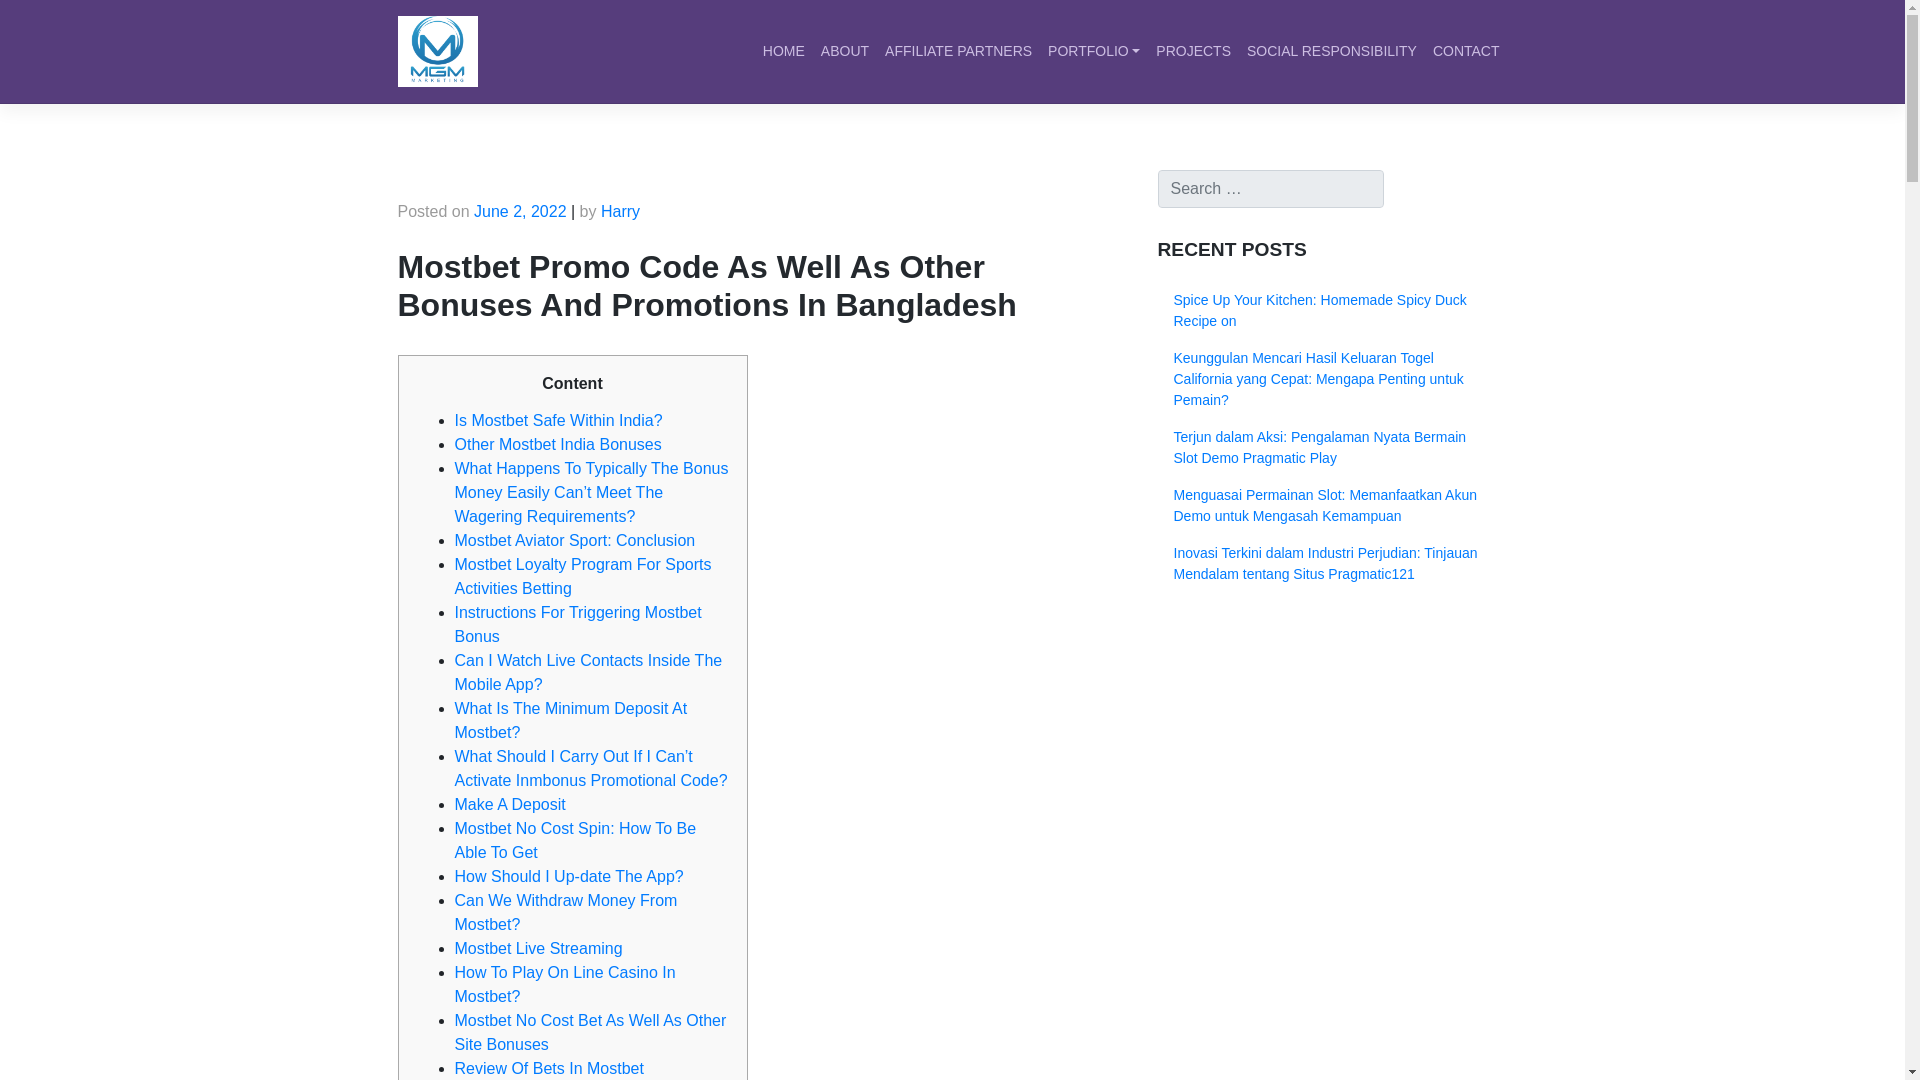 This screenshot has width=1920, height=1080. I want to click on Contact, so click(1466, 52).